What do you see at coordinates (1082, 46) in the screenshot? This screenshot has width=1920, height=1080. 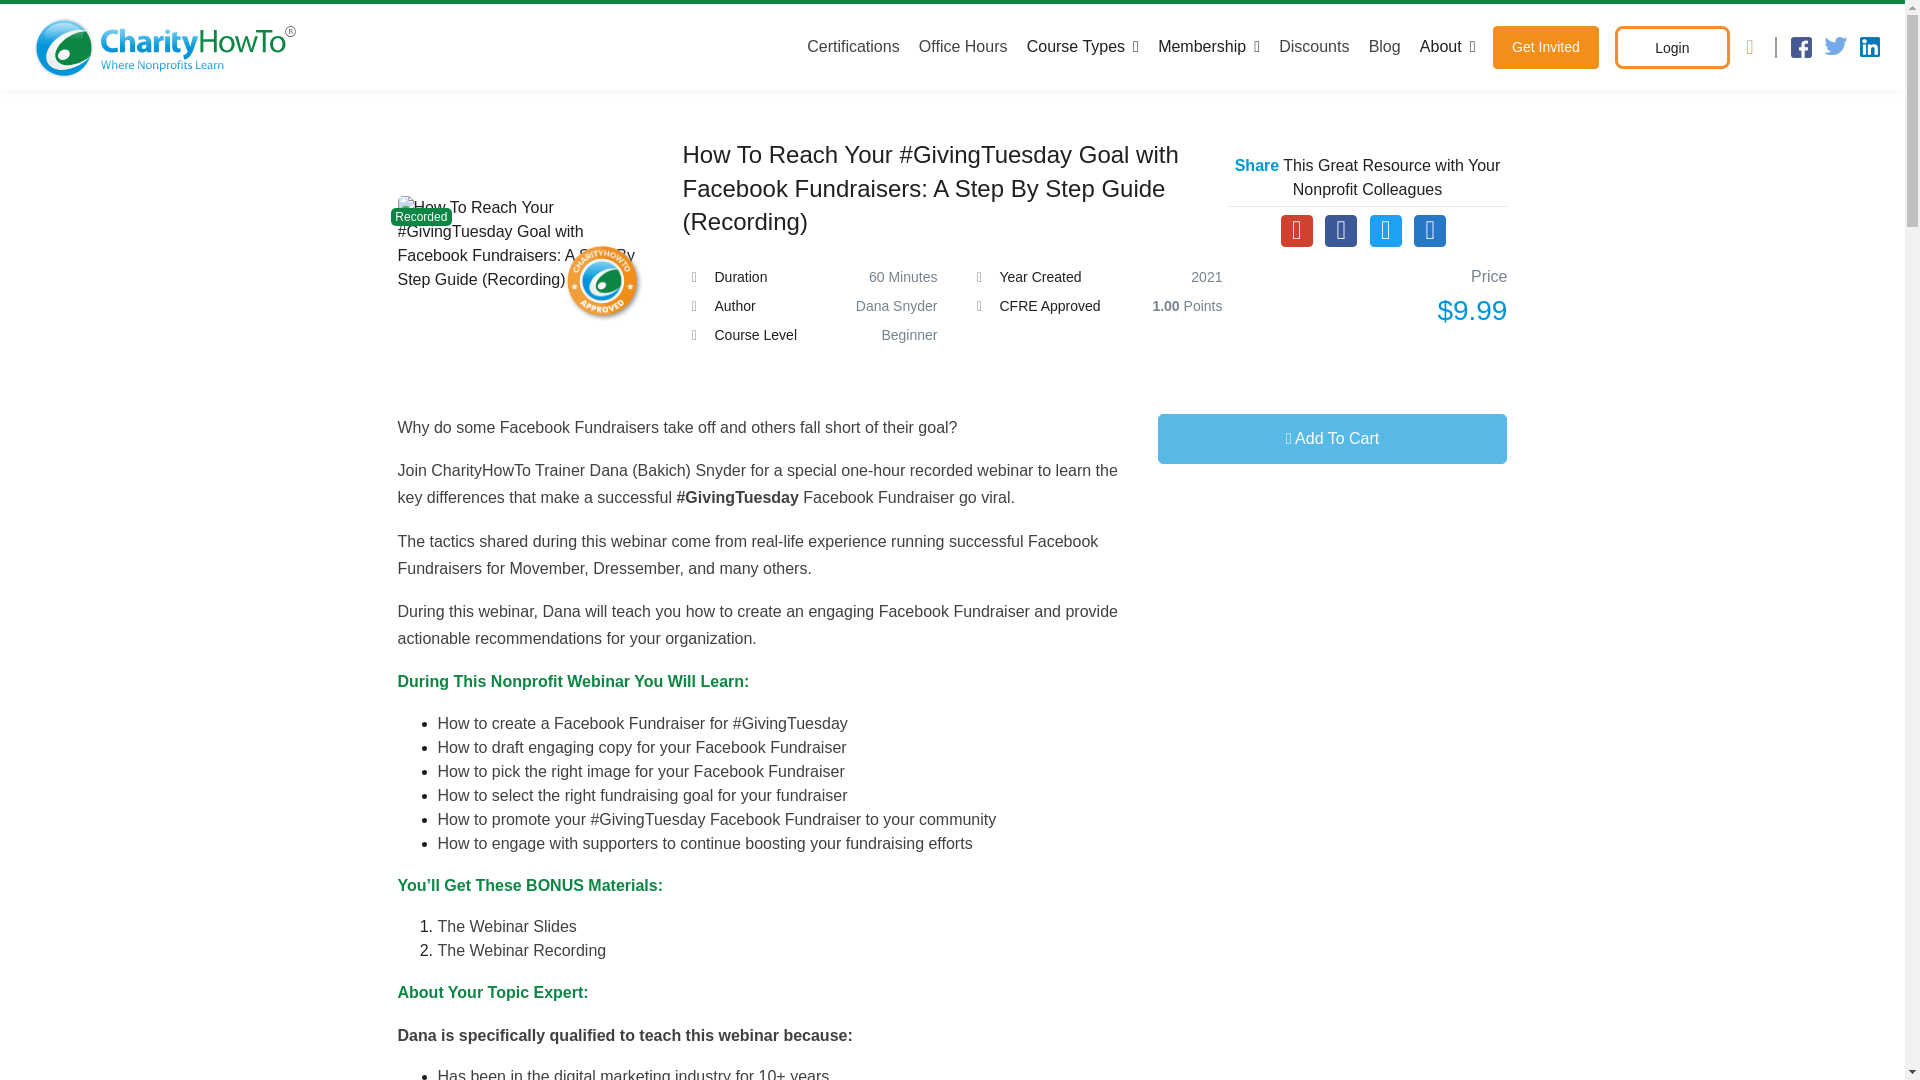 I see `Course Types` at bounding box center [1082, 46].